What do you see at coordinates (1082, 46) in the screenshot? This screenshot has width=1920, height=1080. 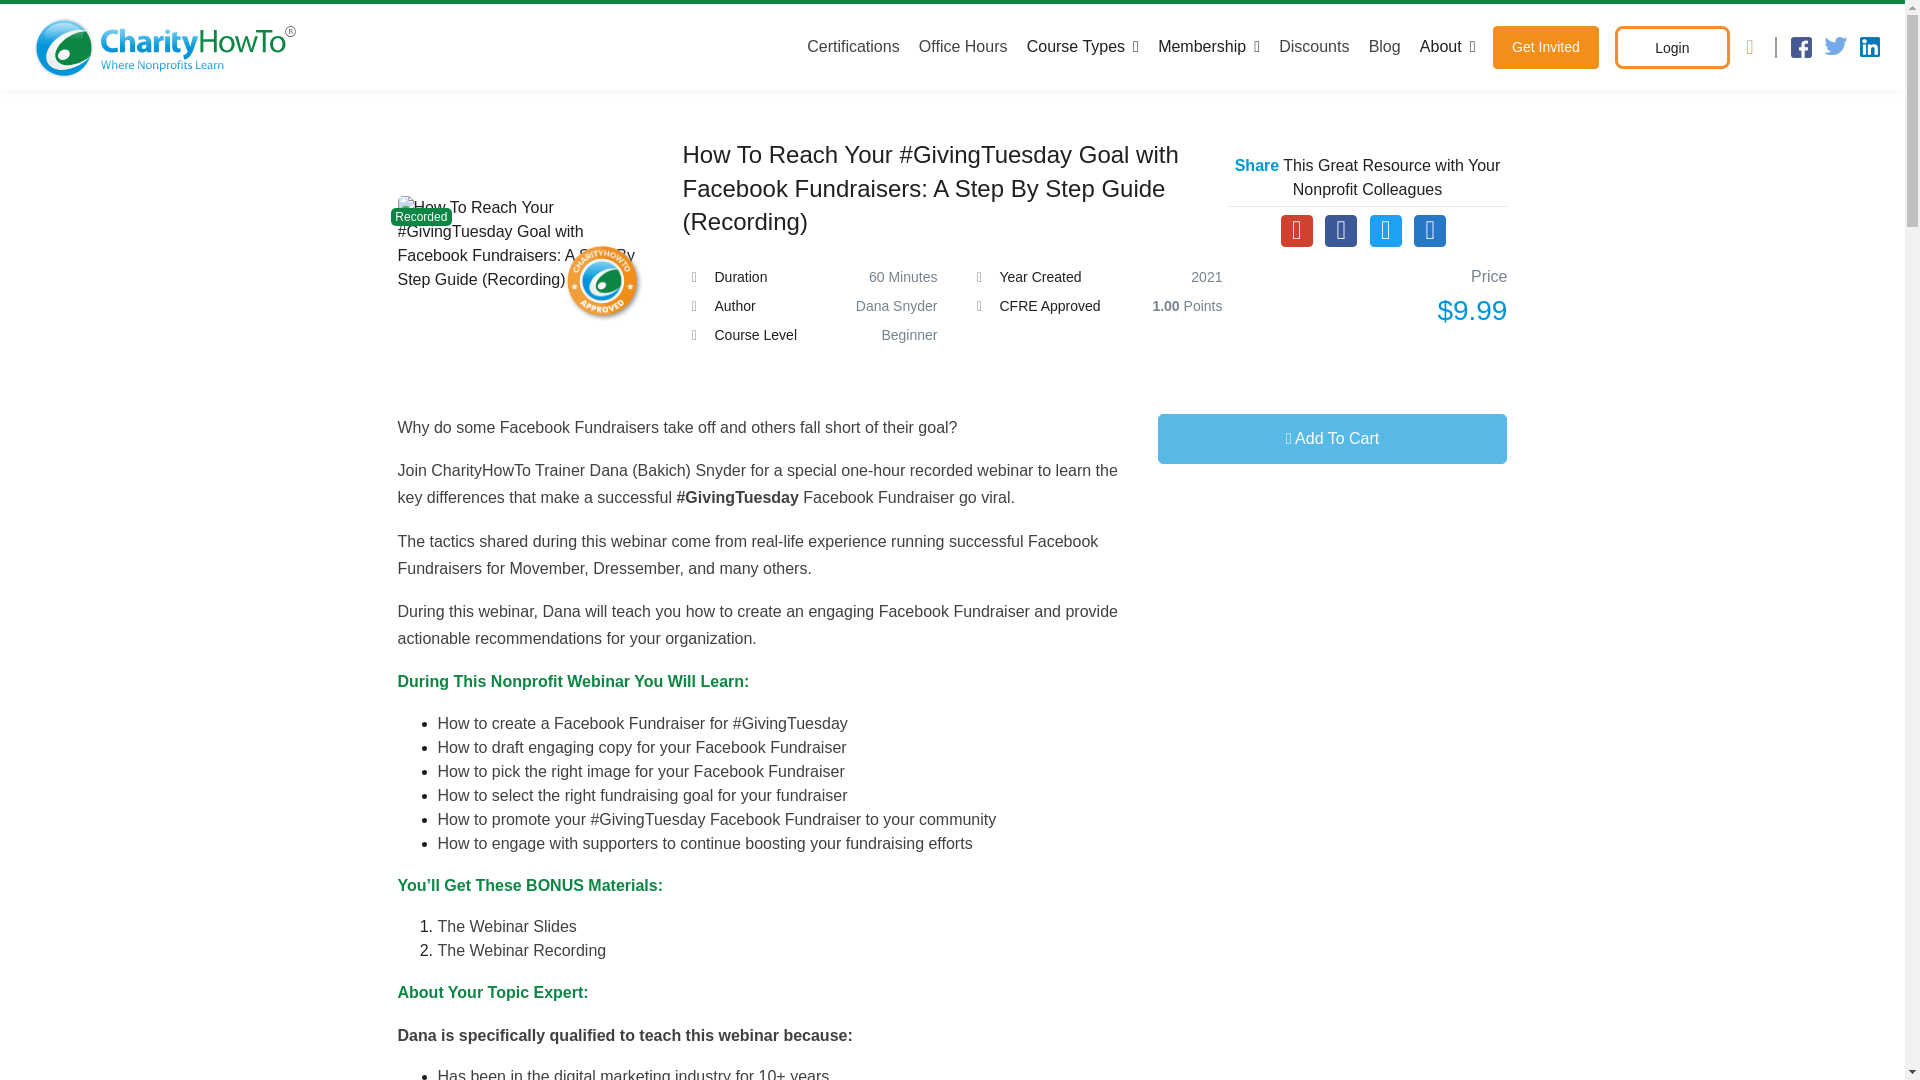 I see `Course Types` at bounding box center [1082, 46].